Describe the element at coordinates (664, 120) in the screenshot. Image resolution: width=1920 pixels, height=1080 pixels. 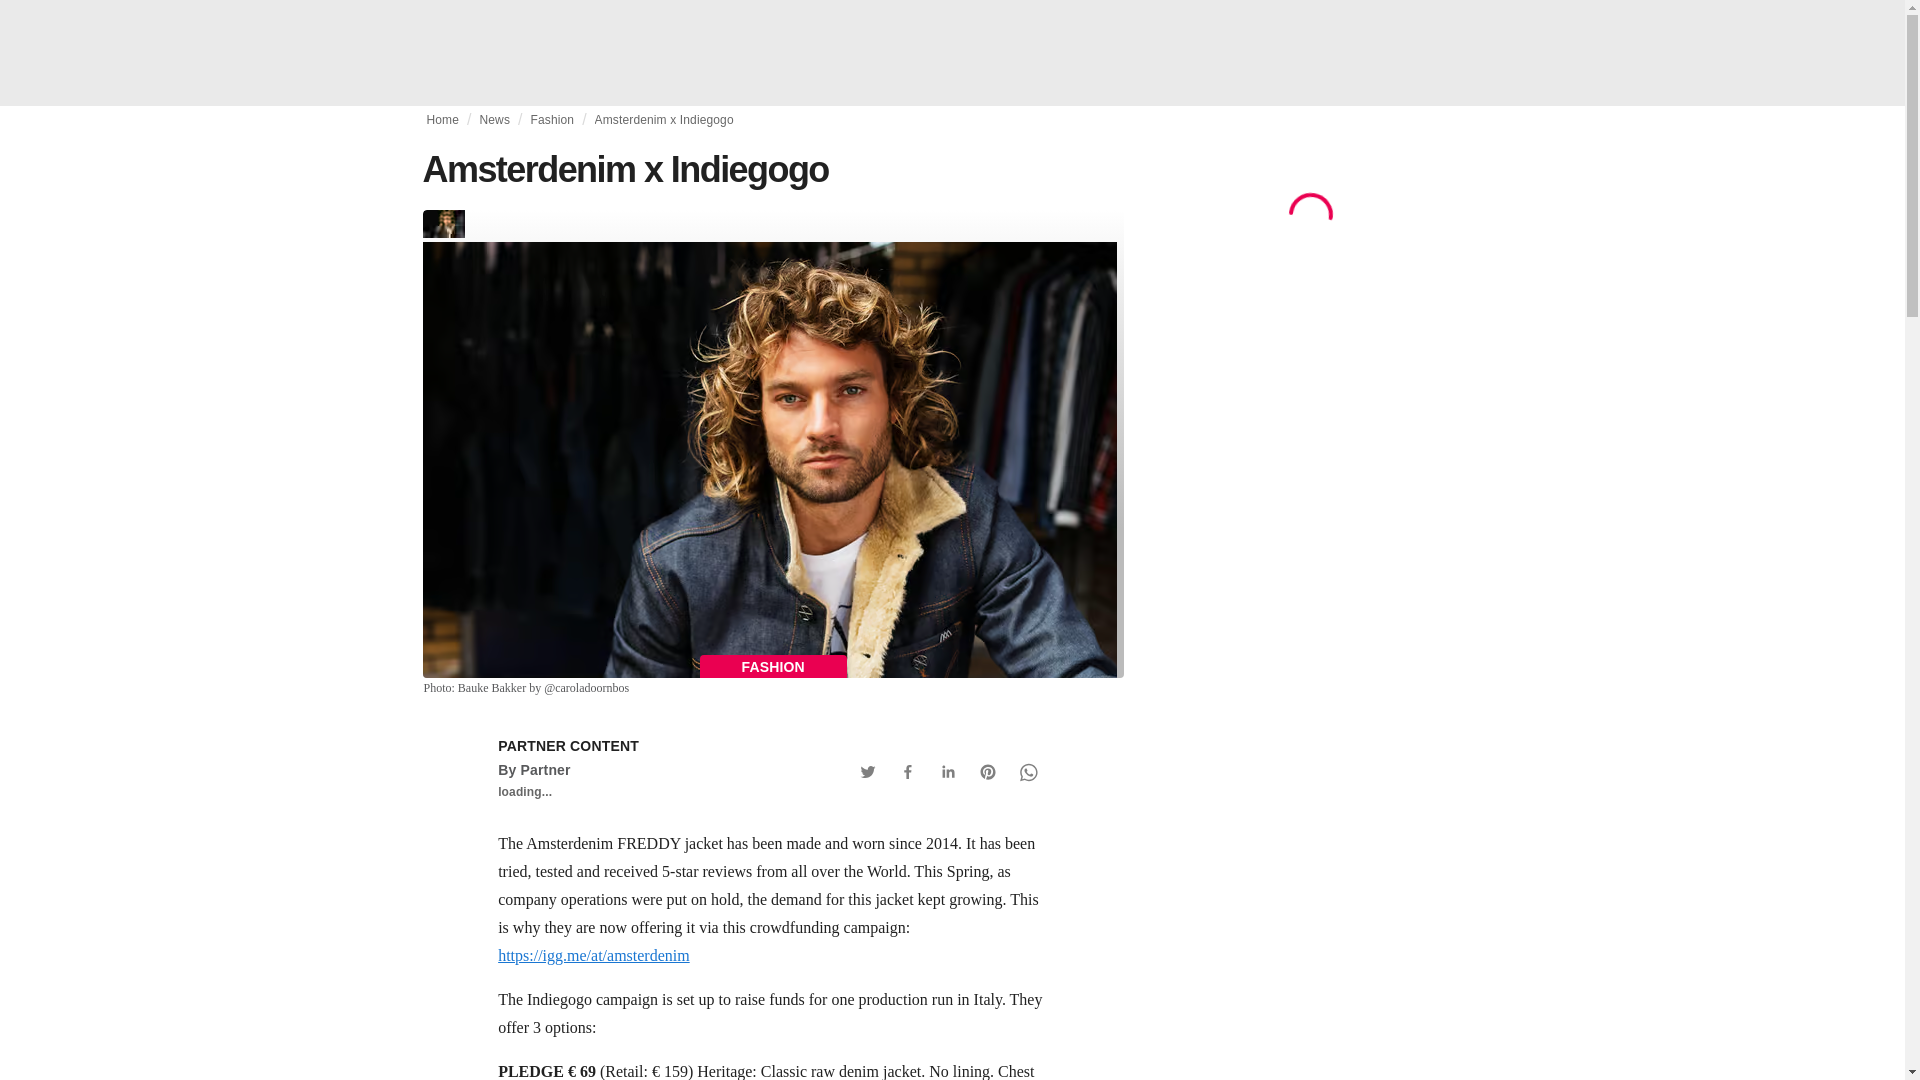
I see `Amsterdenim x Indiegogo` at that location.